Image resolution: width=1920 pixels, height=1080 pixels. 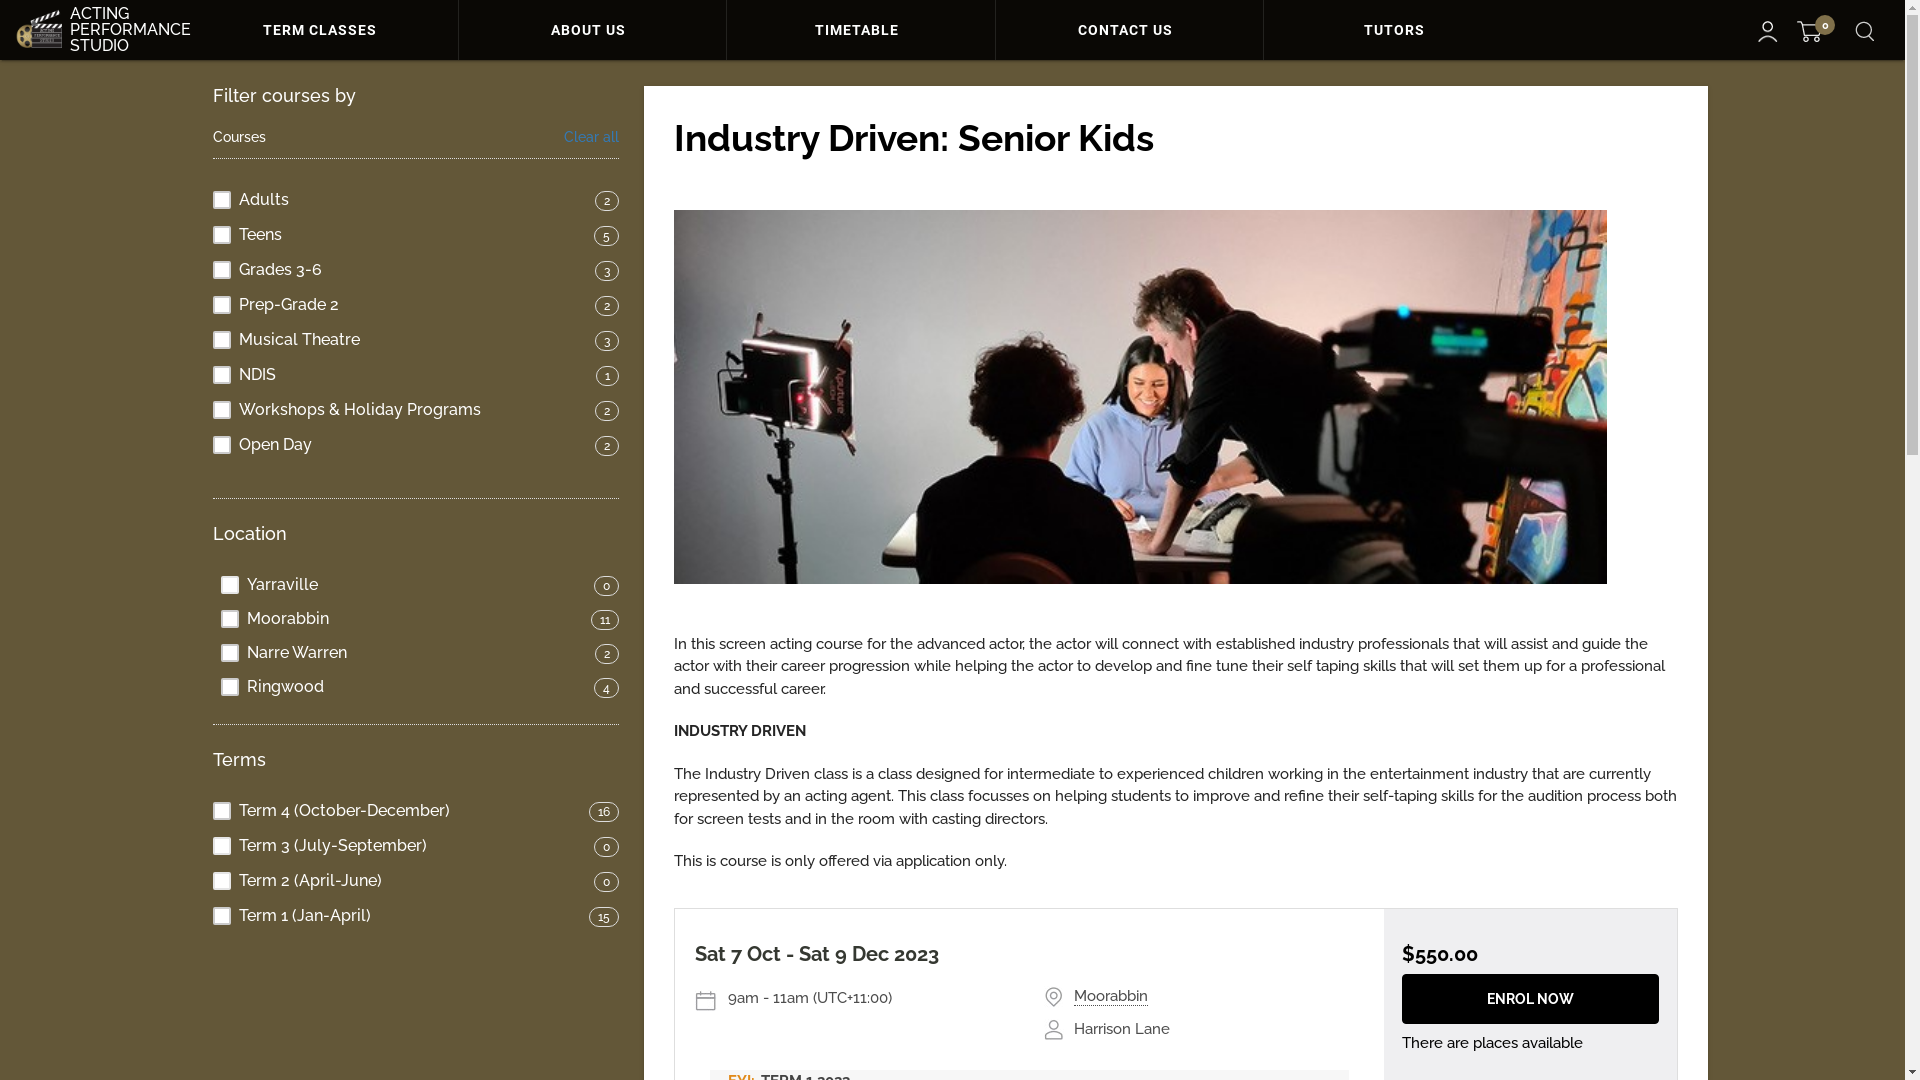 What do you see at coordinates (1768, 32) in the screenshot?
I see `MY ACCOUNT` at bounding box center [1768, 32].